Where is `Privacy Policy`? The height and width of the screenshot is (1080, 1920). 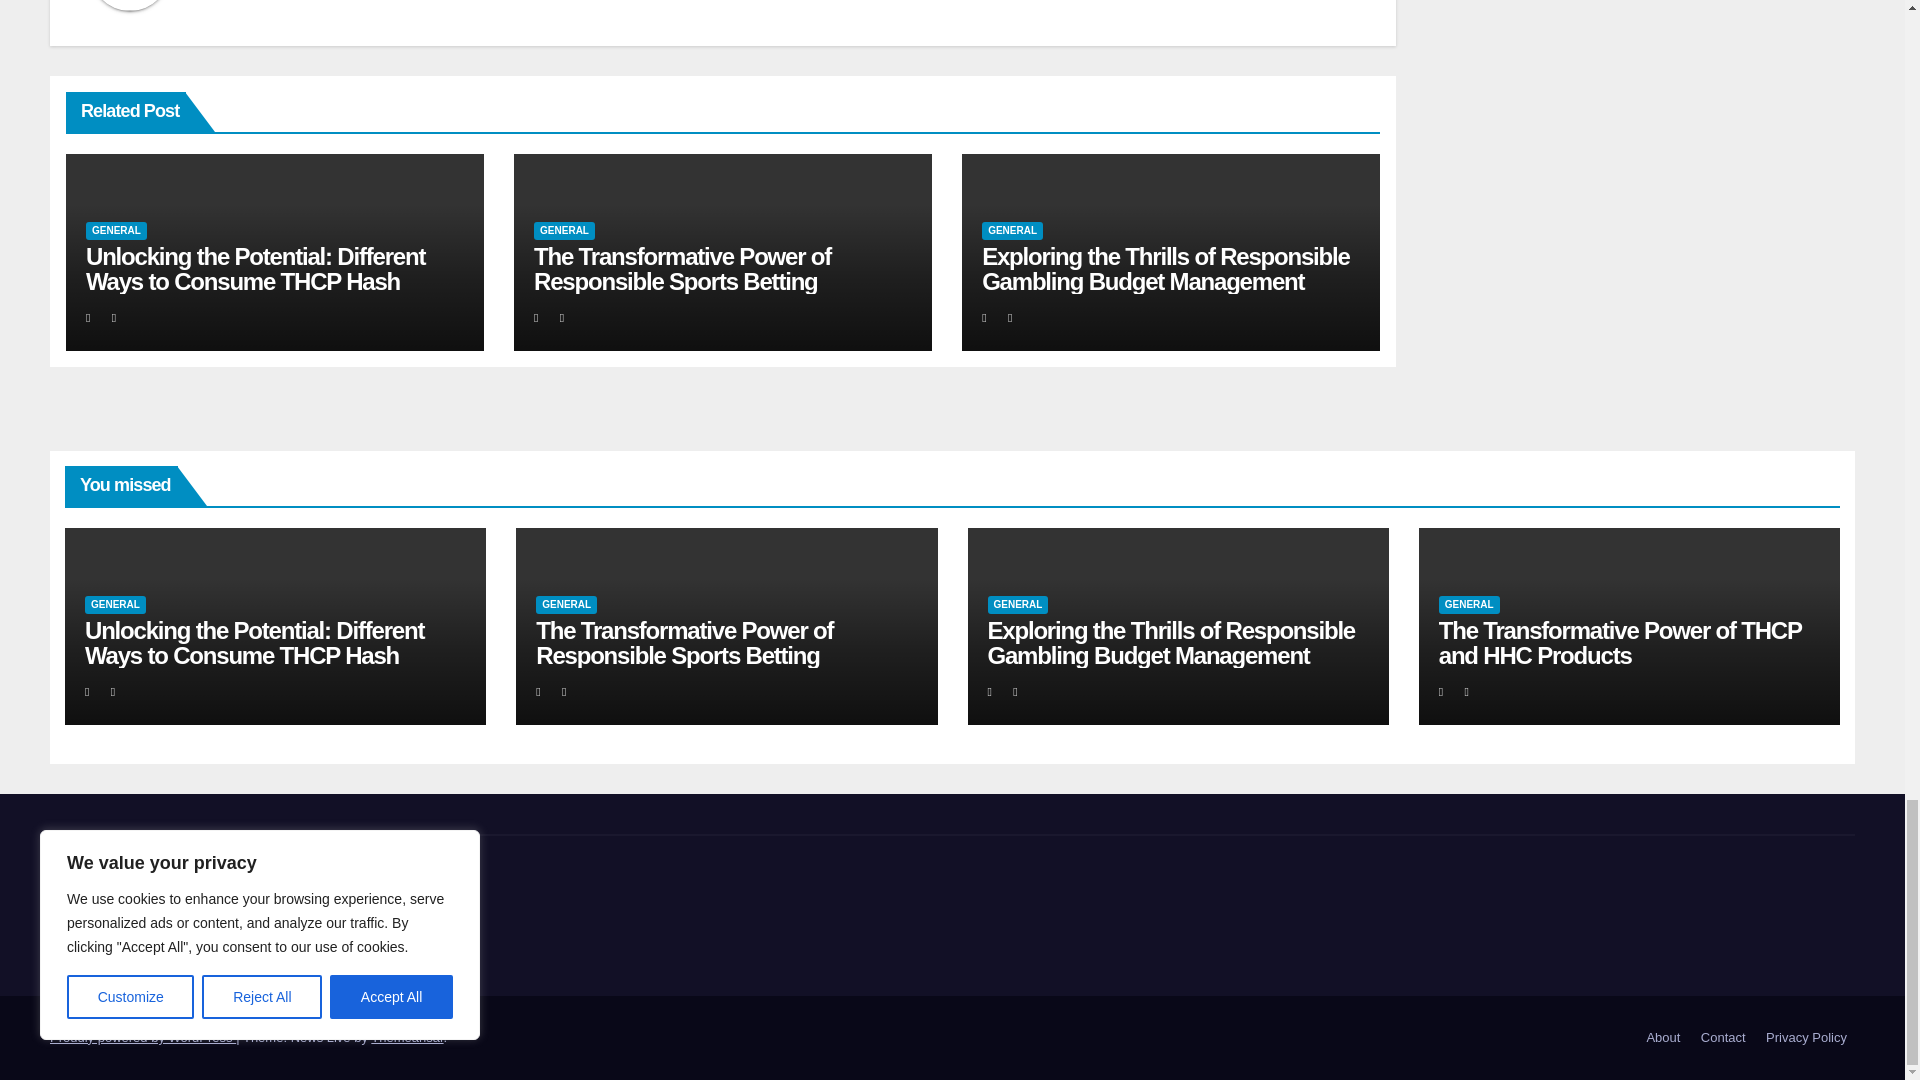 Privacy Policy is located at coordinates (1806, 1038).